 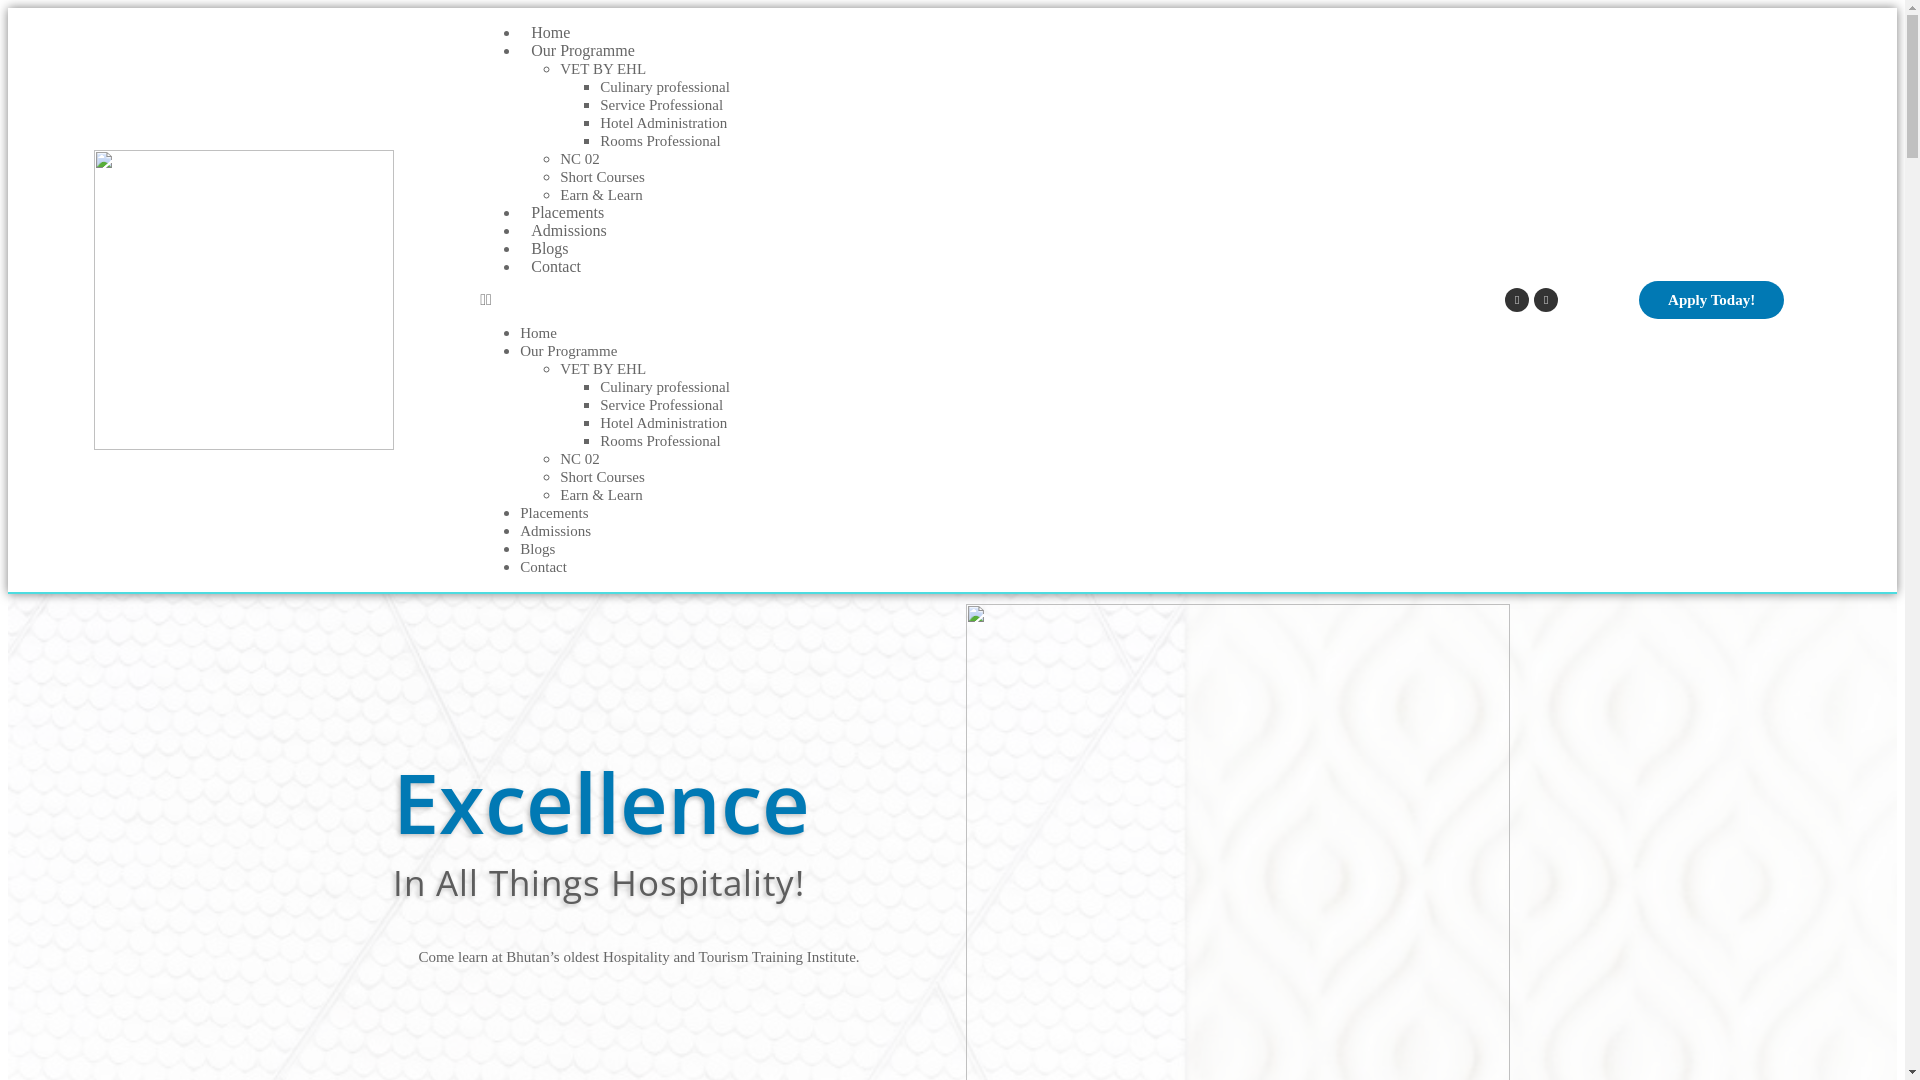 What do you see at coordinates (662, 105) in the screenshot?
I see `Service Professional` at bounding box center [662, 105].